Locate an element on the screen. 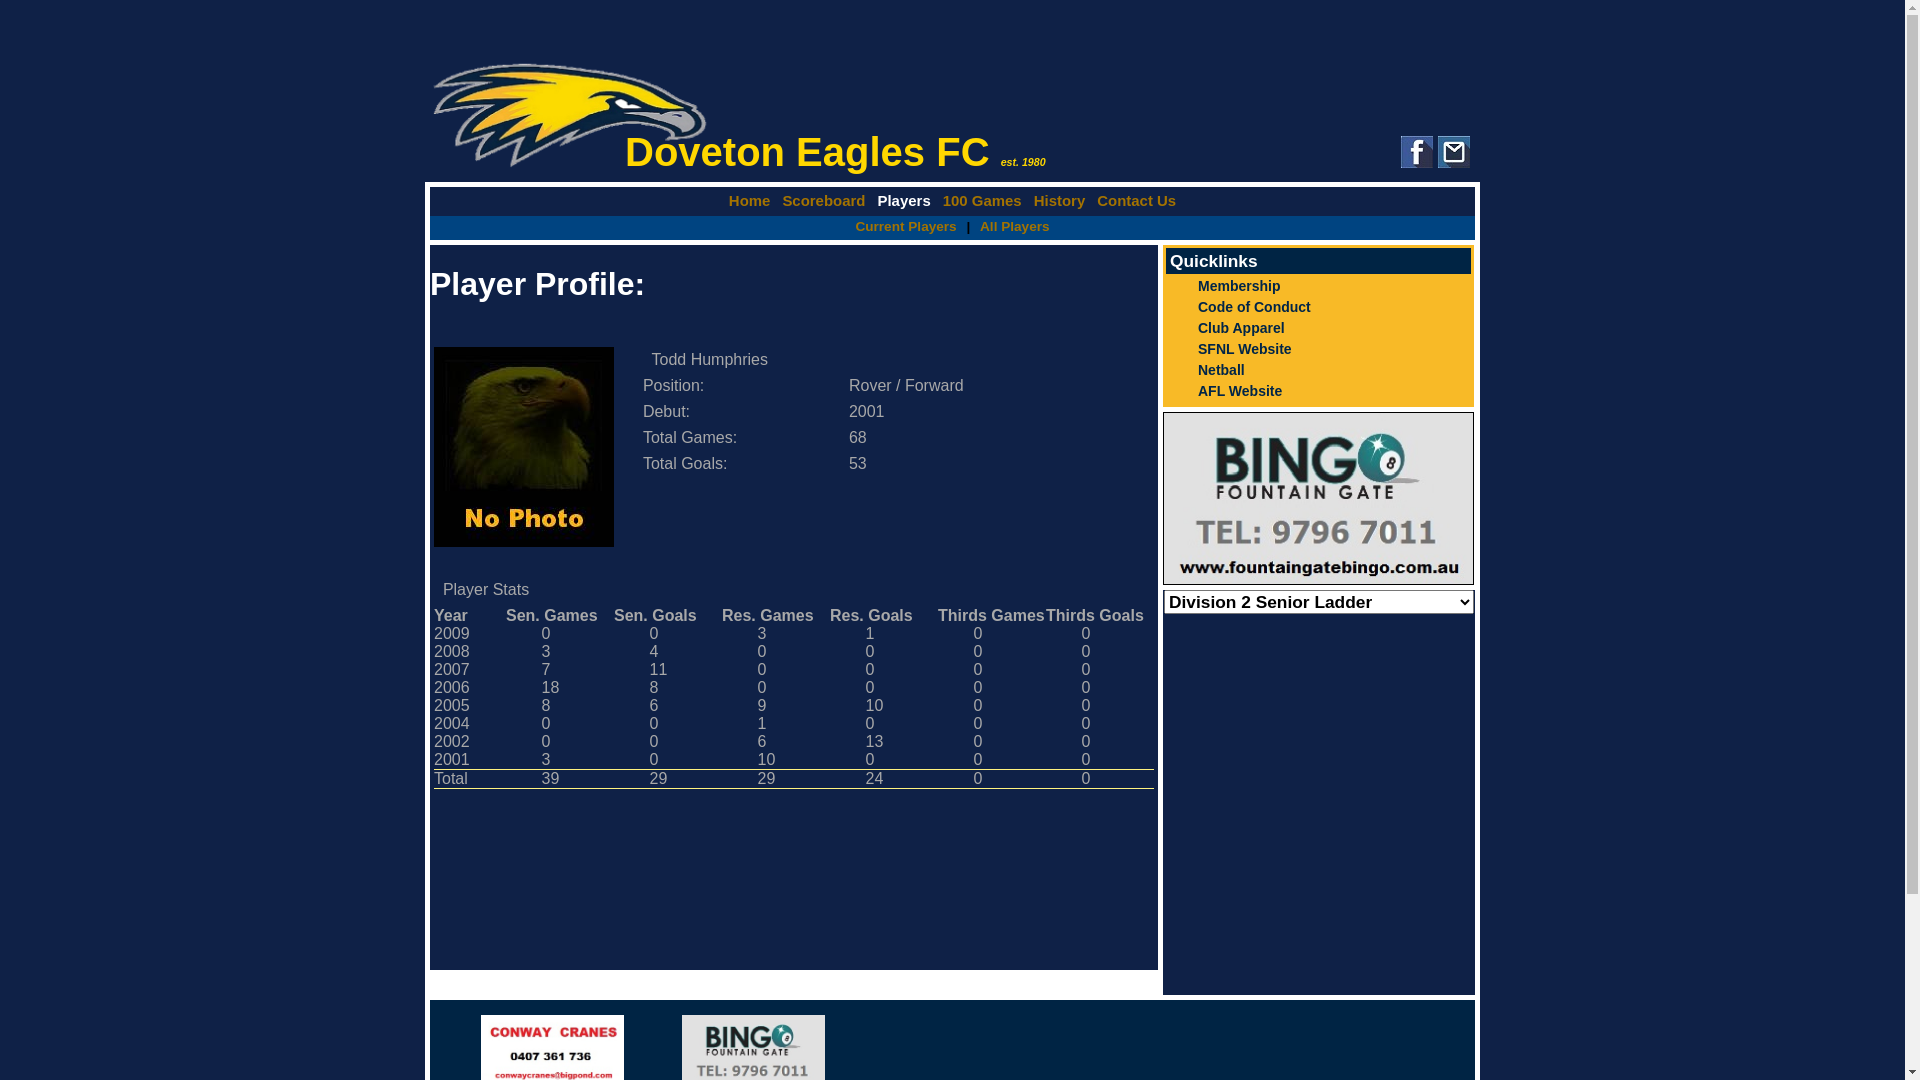 The height and width of the screenshot is (1080, 1920). Club Apparel is located at coordinates (1318, 328).